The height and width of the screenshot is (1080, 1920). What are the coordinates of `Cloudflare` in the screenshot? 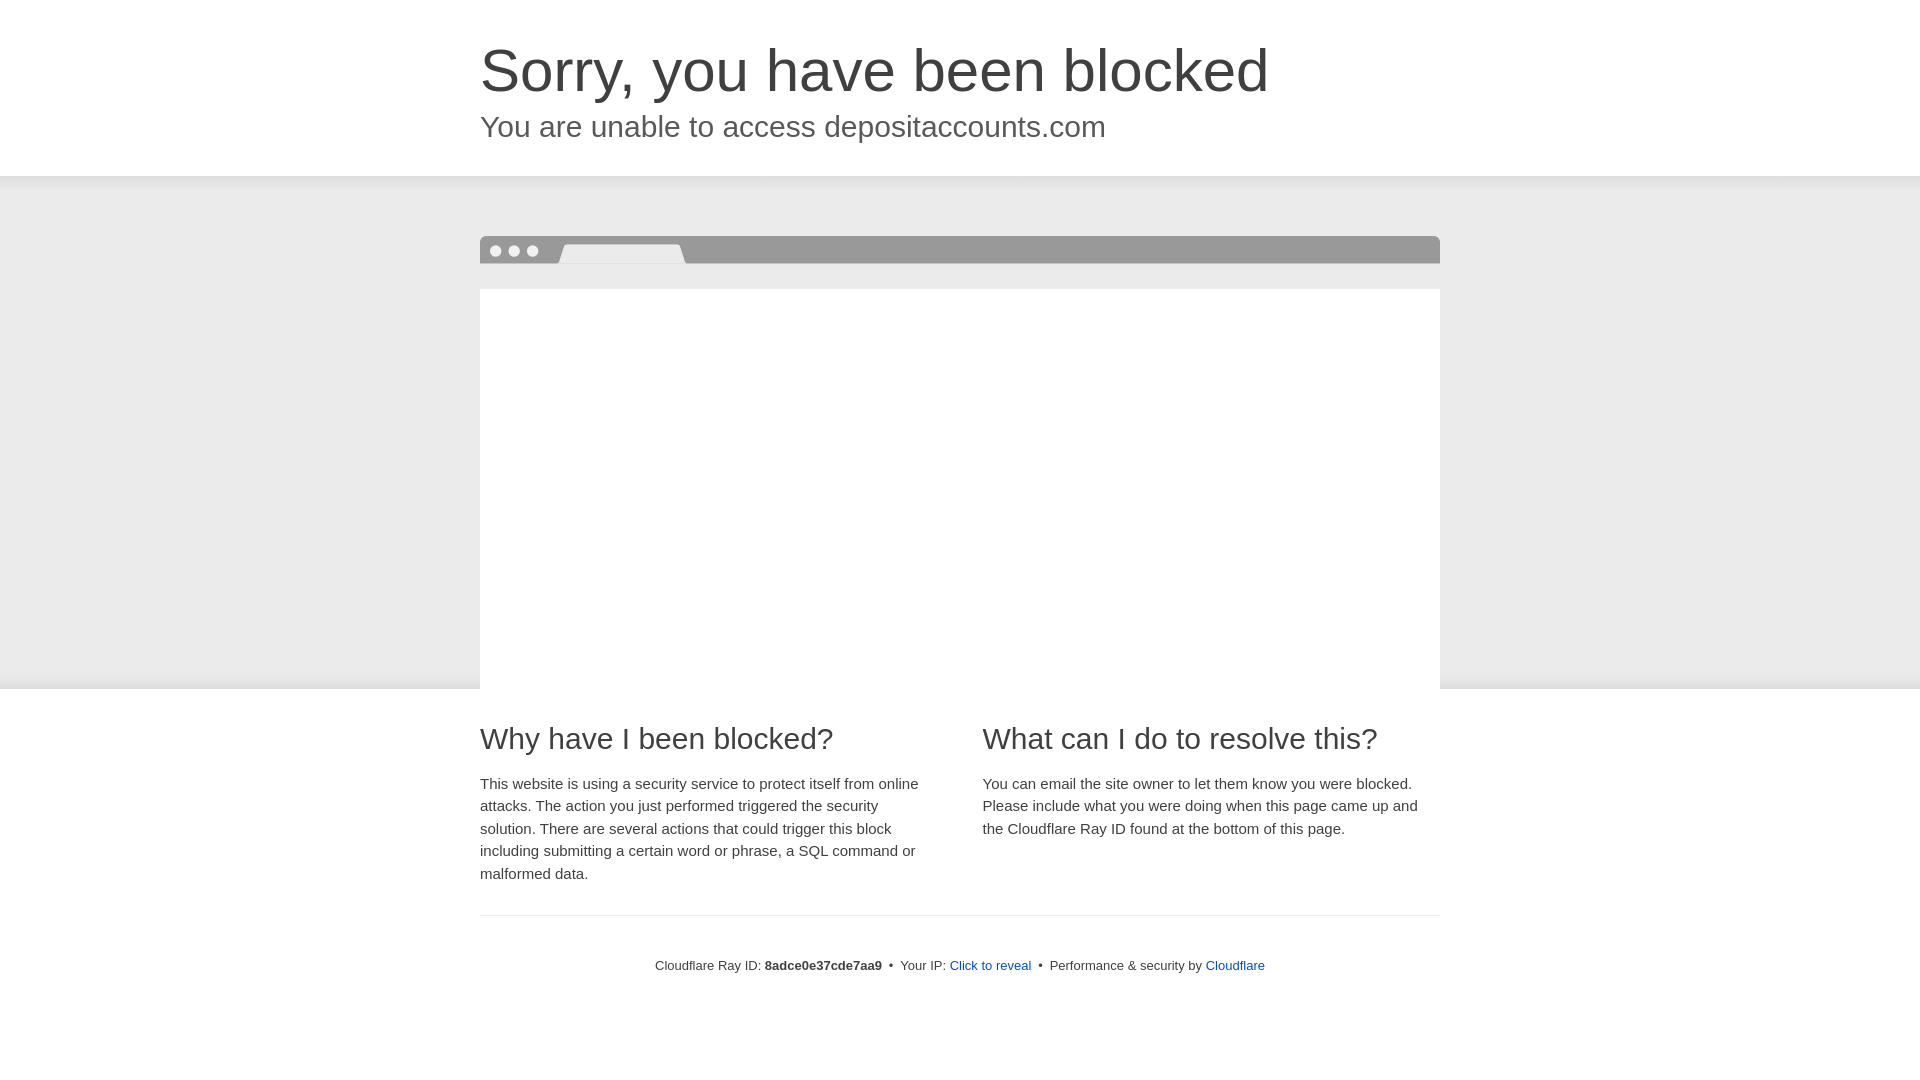 It's located at (1235, 965).